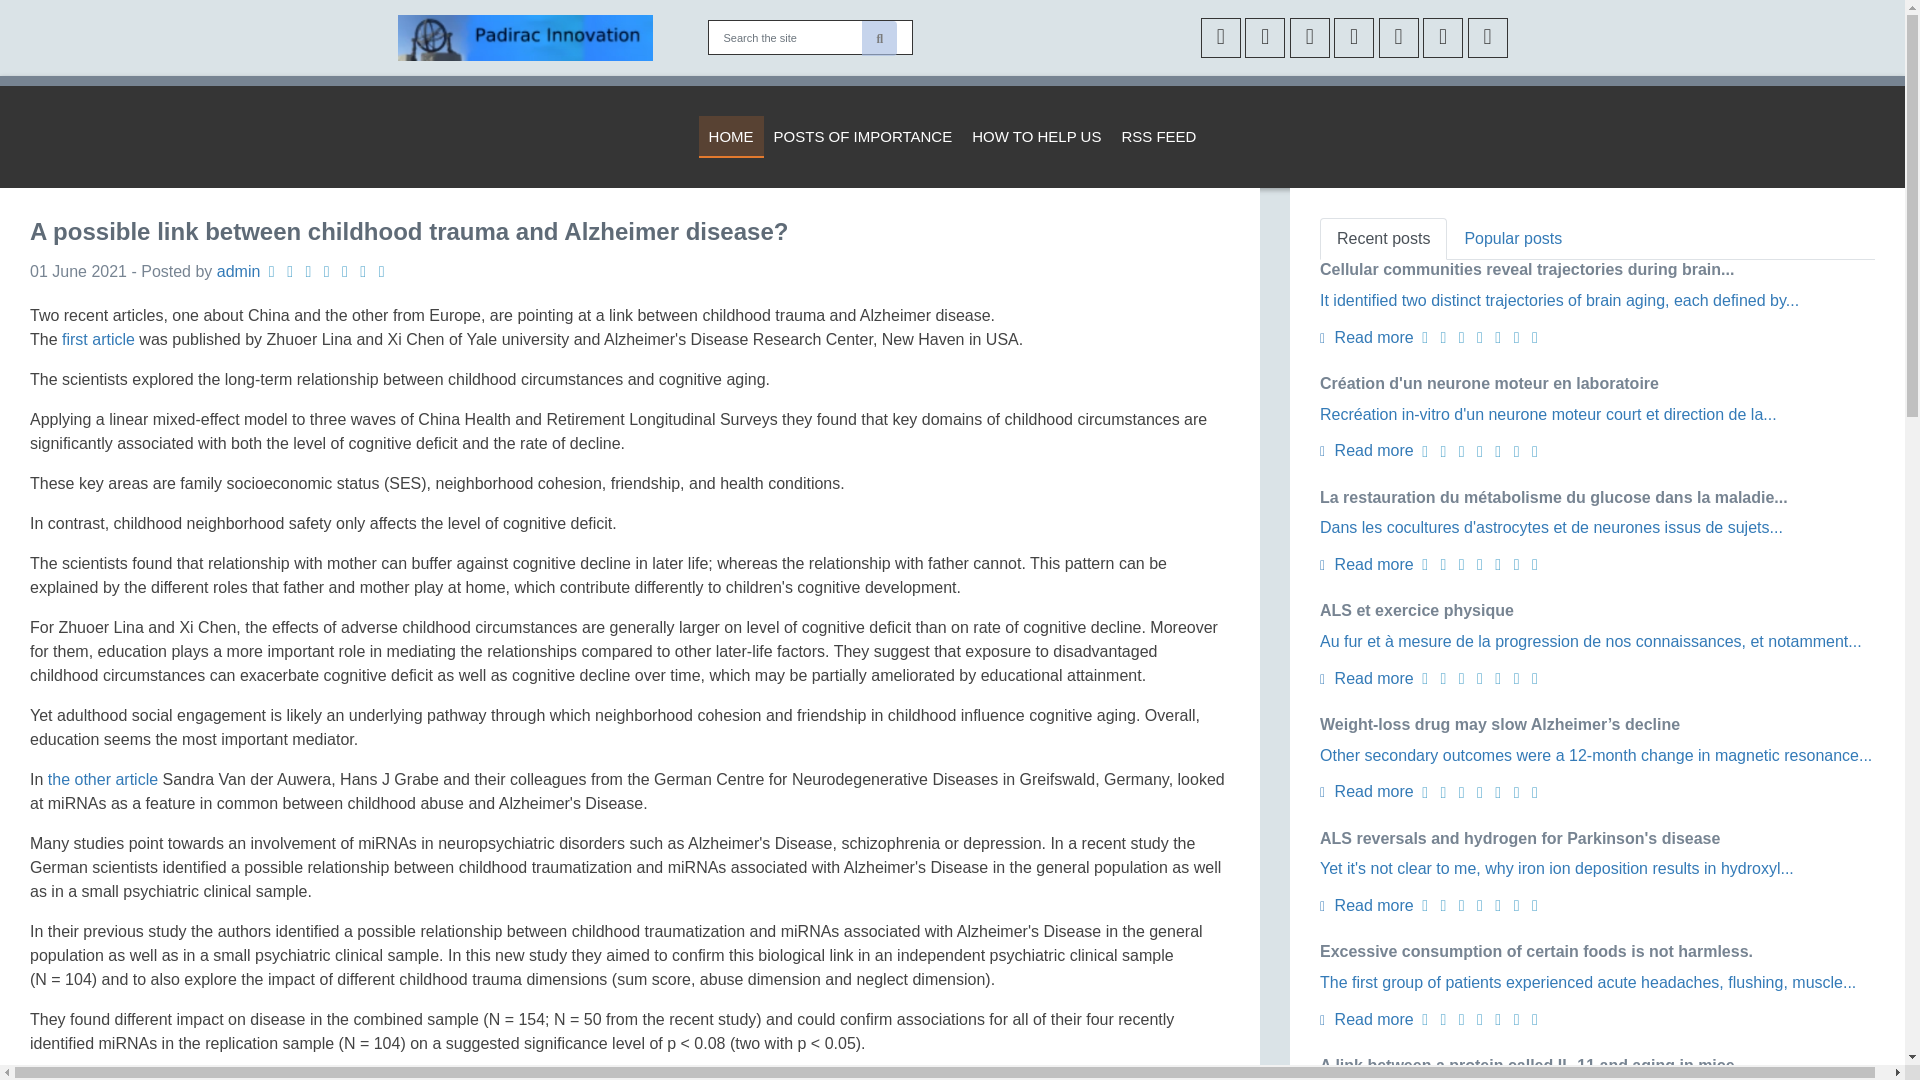 Image resolution: width=1920 pixels, height=1080 pixels. I want to click on RSS FEED, so click(1158, 136).